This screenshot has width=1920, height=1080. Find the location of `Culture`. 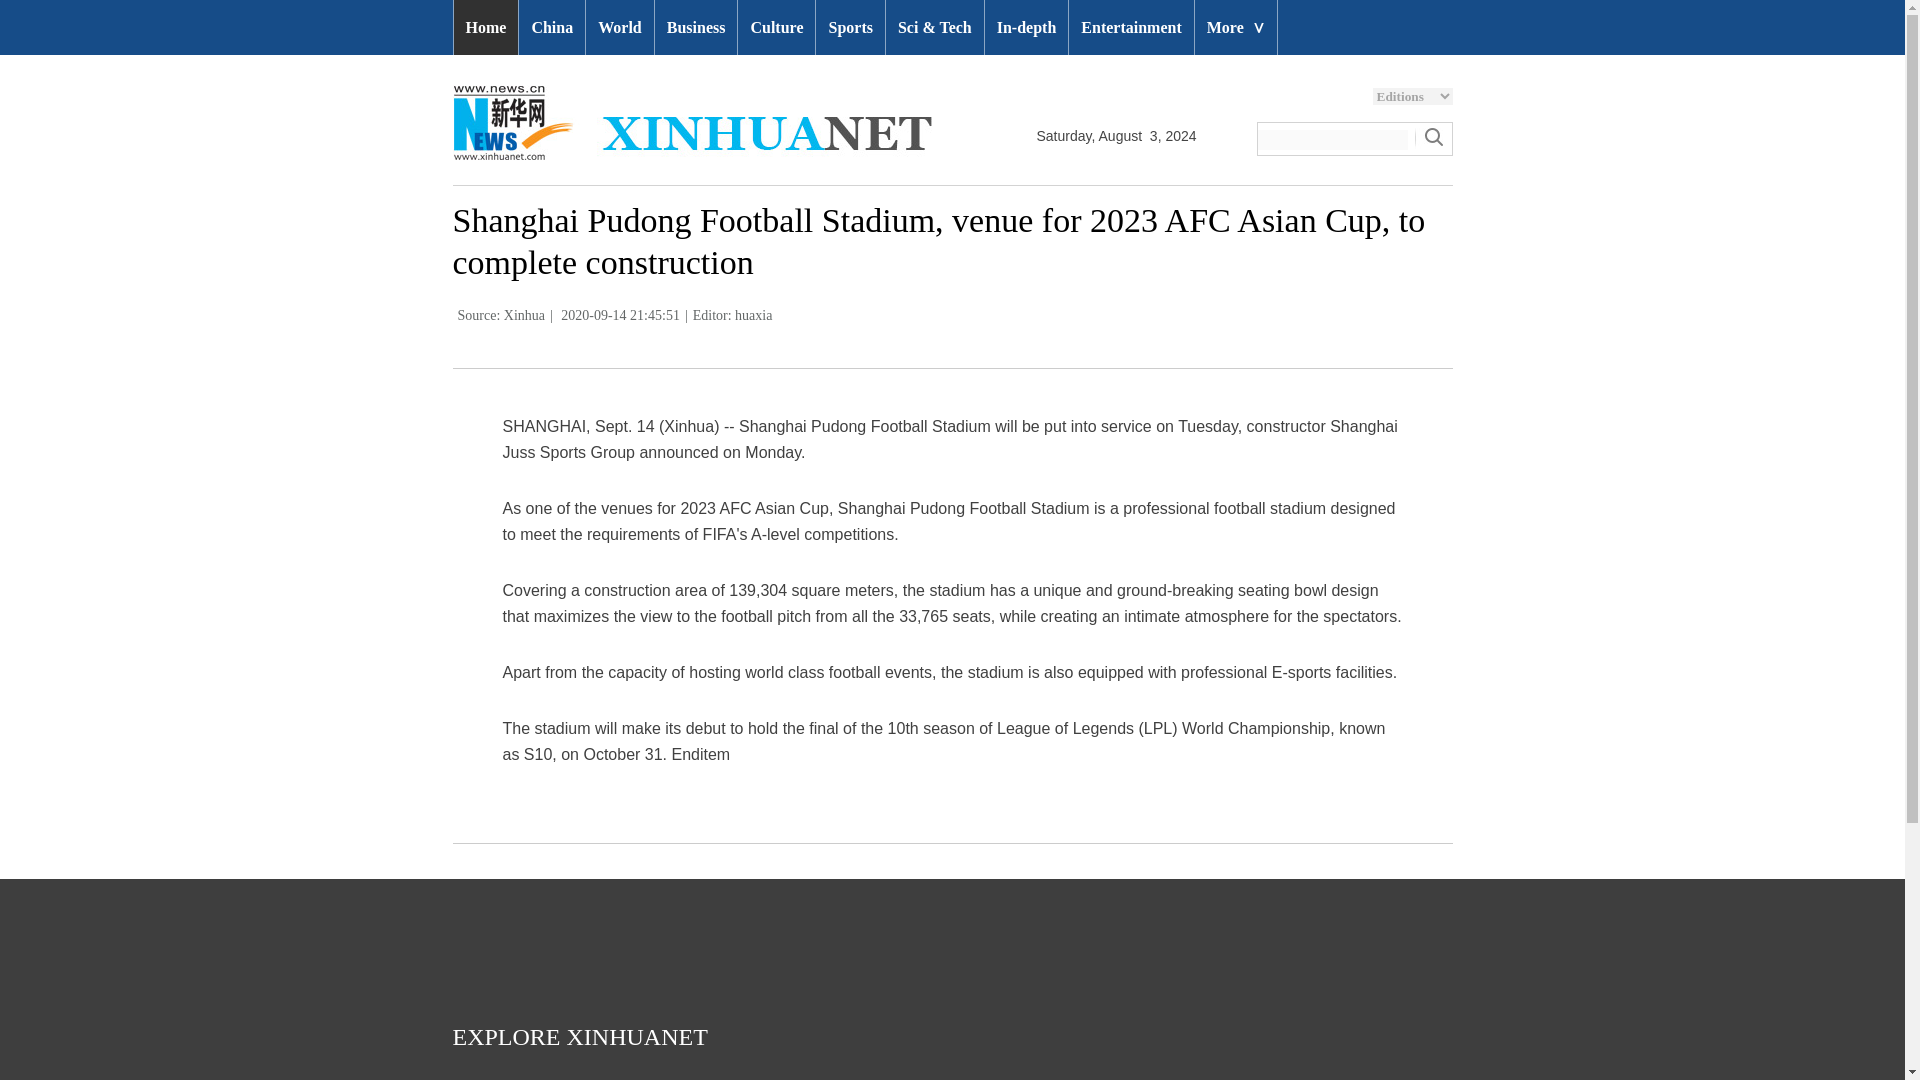

Culture is located at coordinates (776, 28).